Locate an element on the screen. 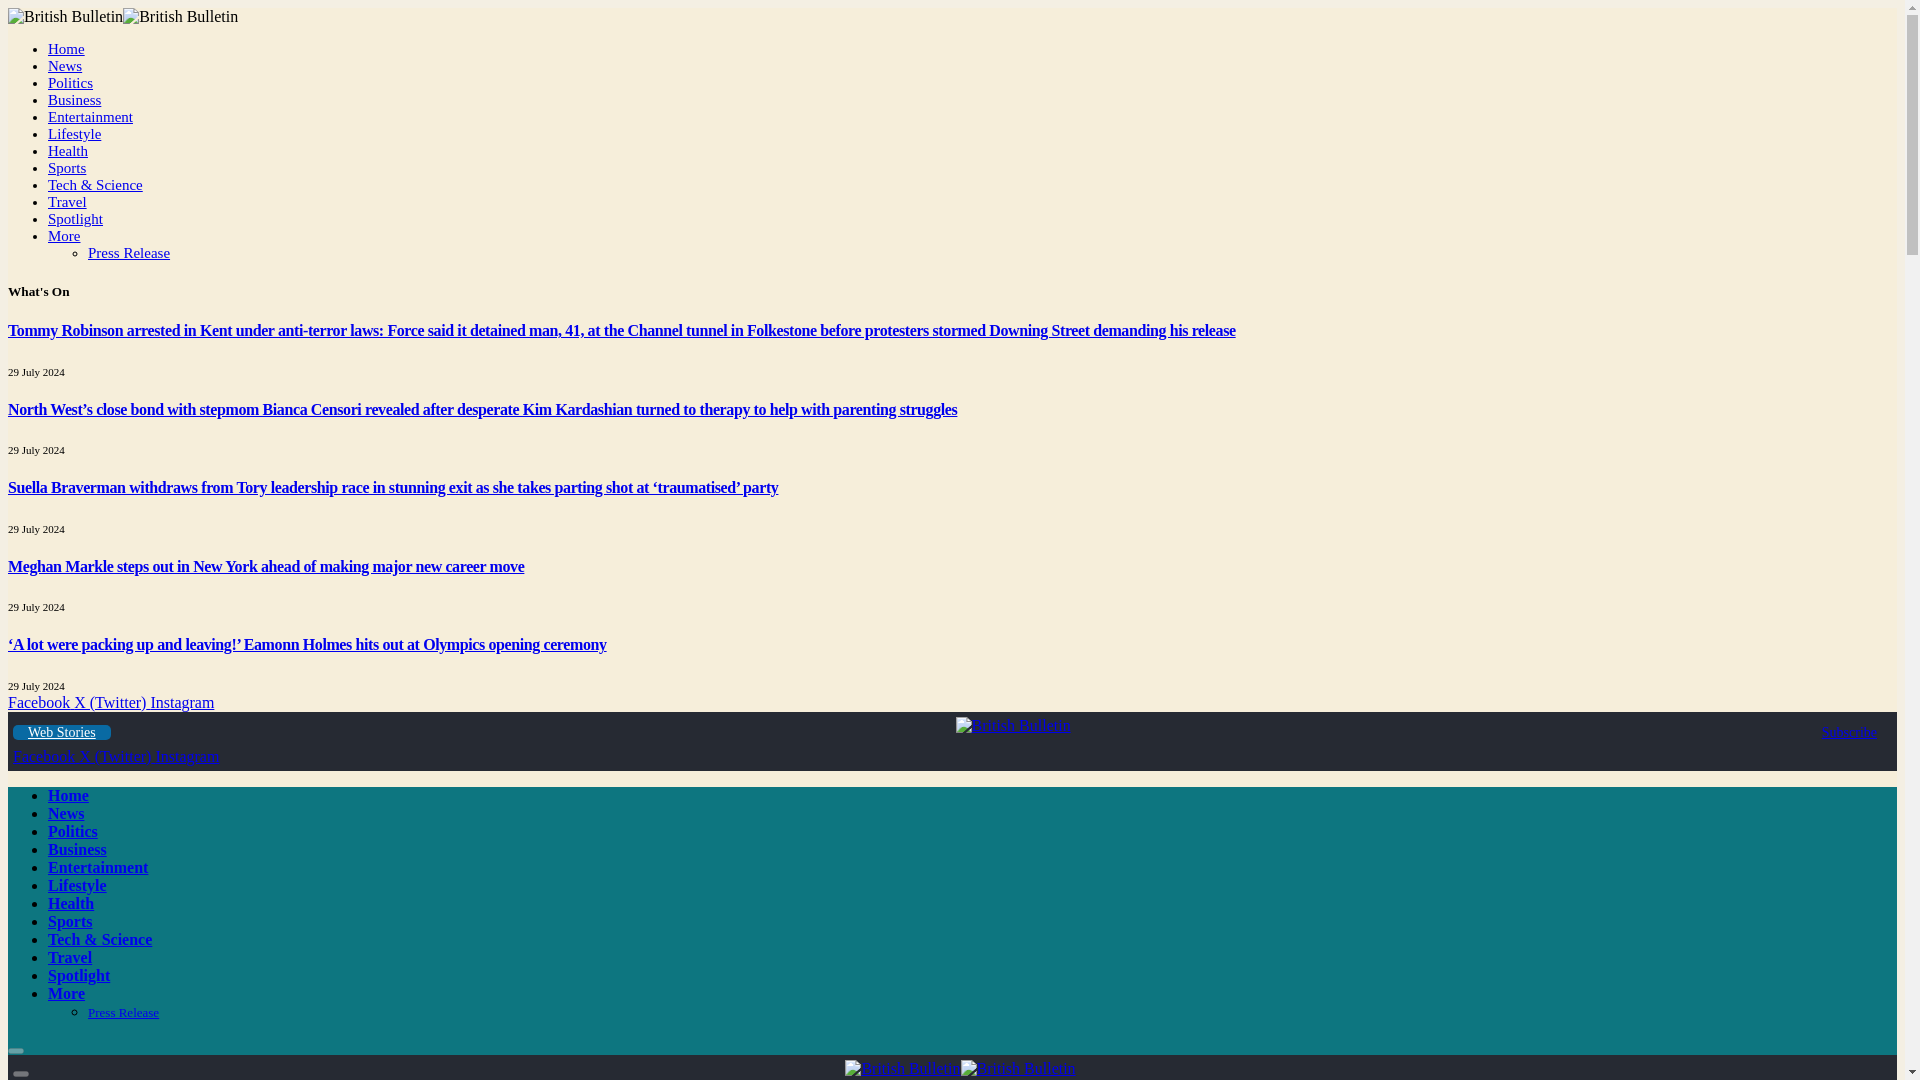 This screenshot has width=1920, height=1080. Instagram is located at coordinates (186, 756).